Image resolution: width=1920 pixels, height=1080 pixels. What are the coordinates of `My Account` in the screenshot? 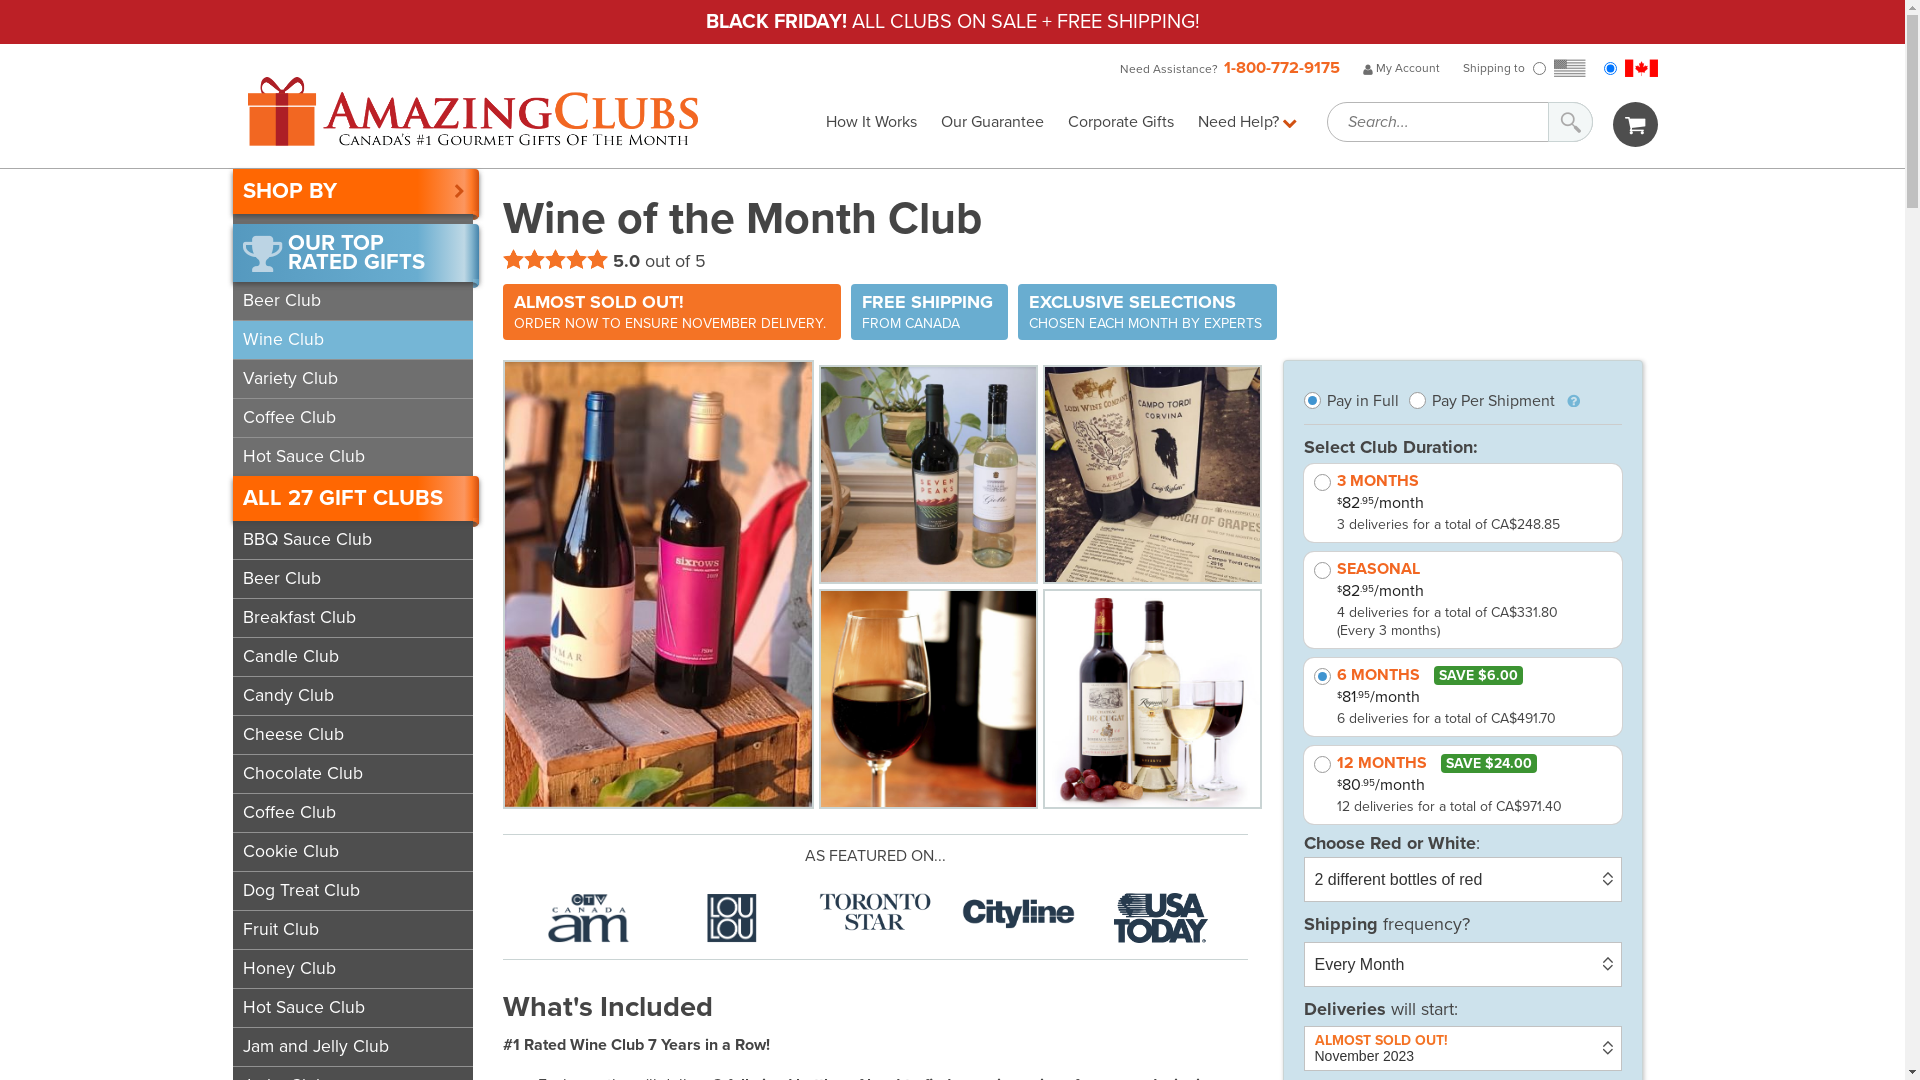 It's located at (1400, 68).